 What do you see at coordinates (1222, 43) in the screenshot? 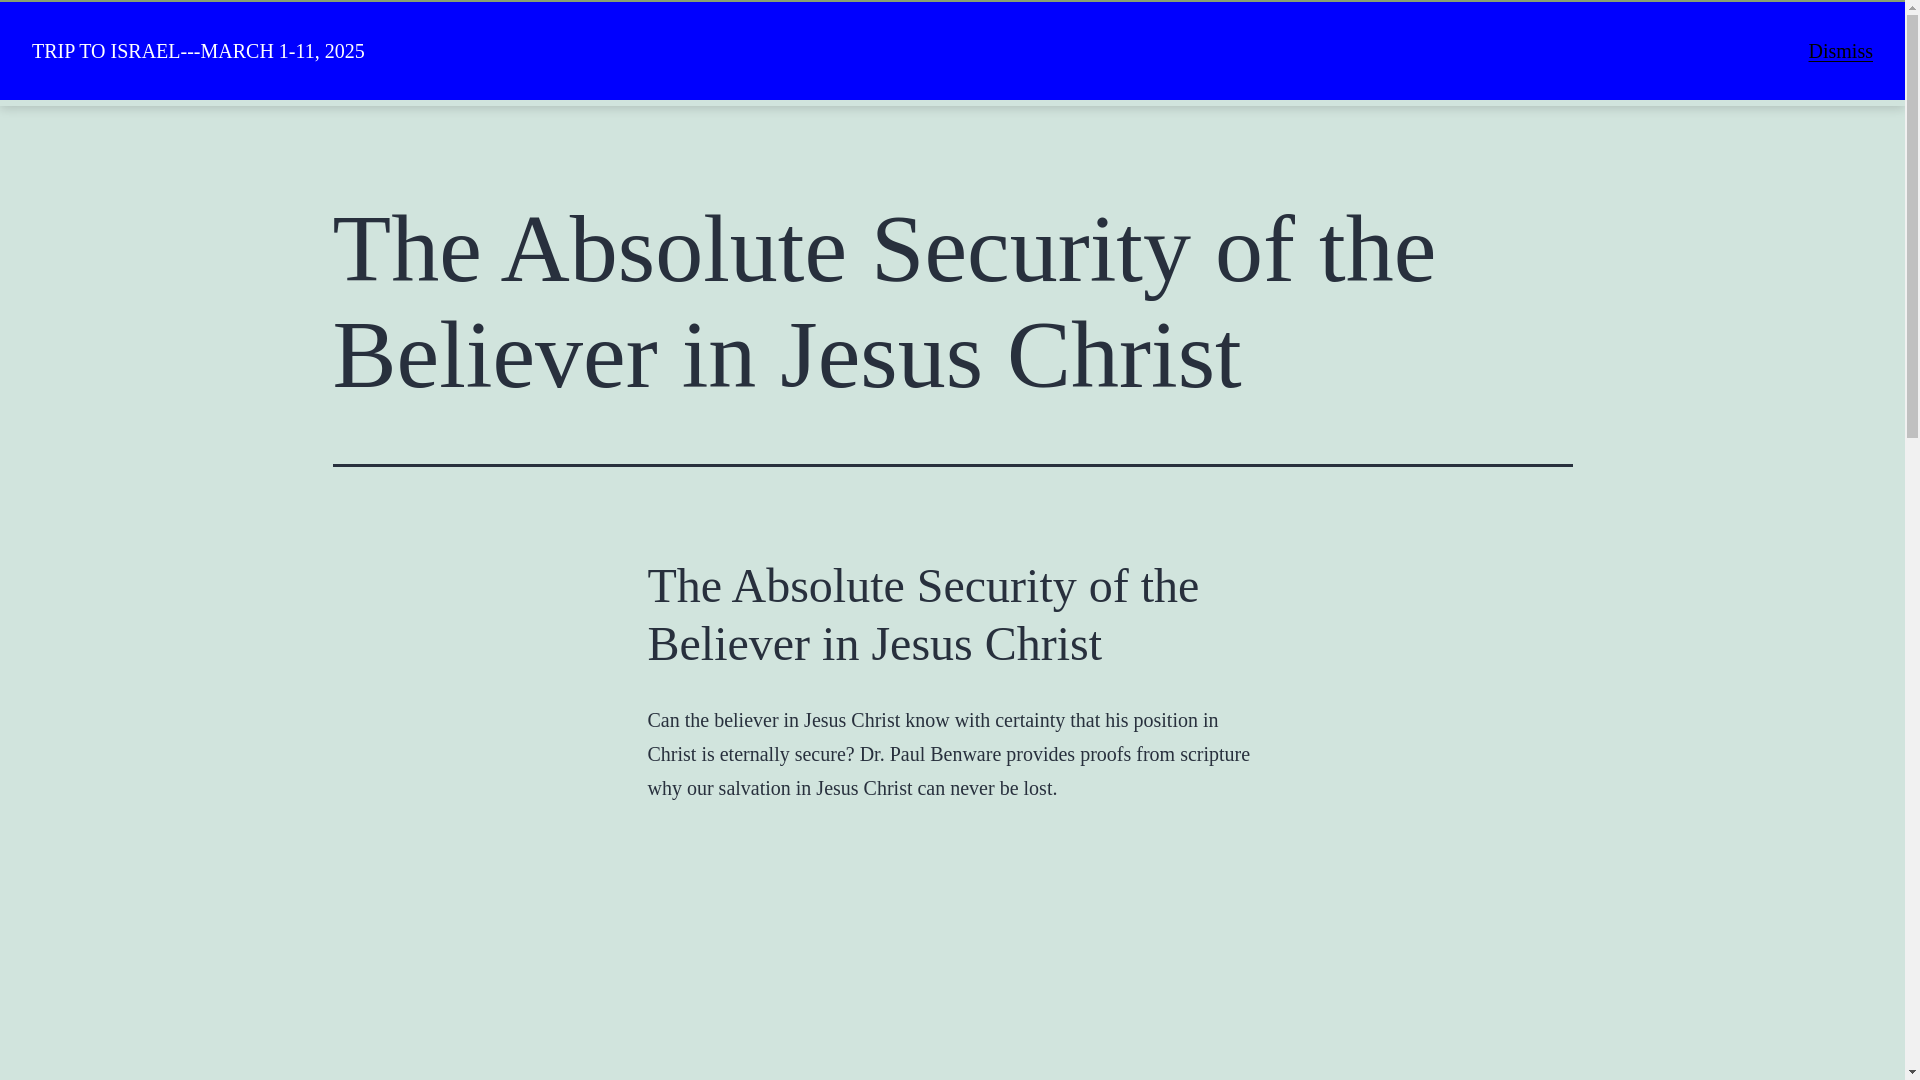
I see `Bookstore` at bounding box center [1222, 43].